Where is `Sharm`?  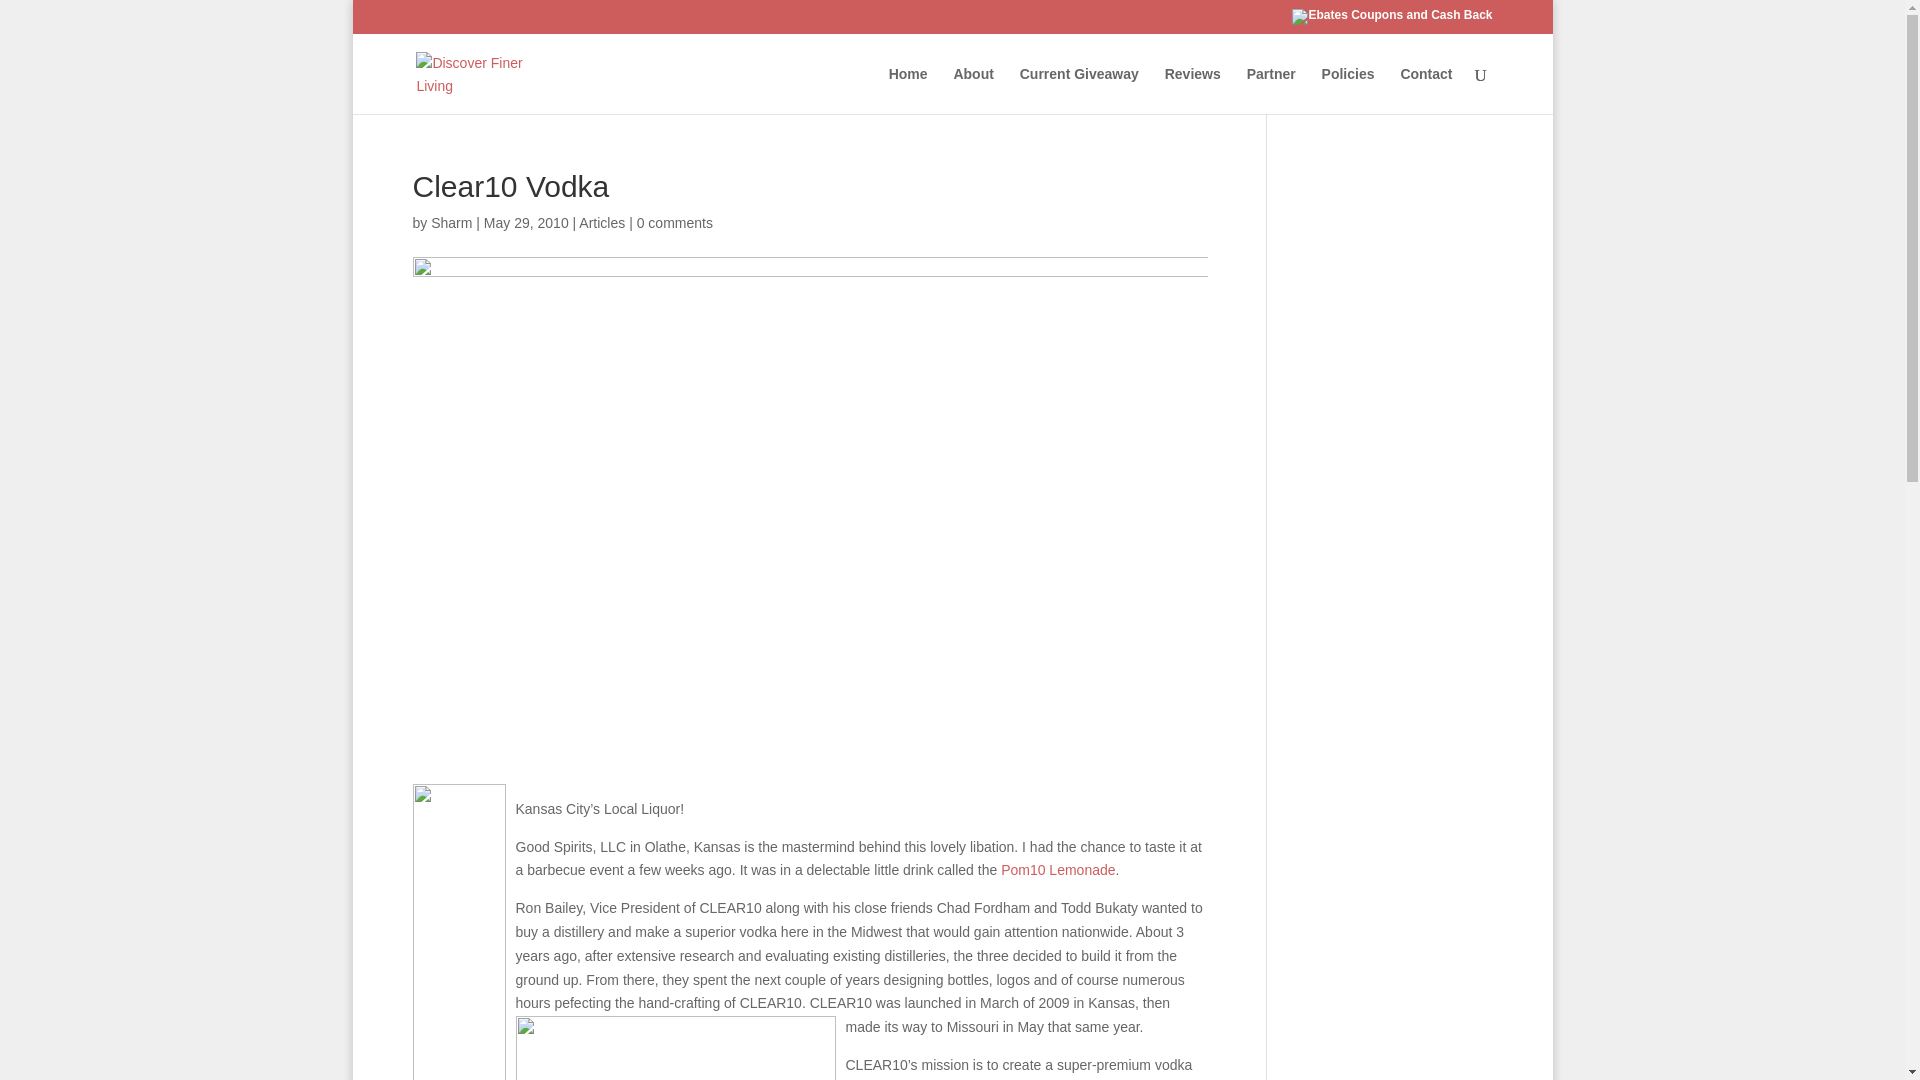
Sharm is located at coordinates (451, 222).